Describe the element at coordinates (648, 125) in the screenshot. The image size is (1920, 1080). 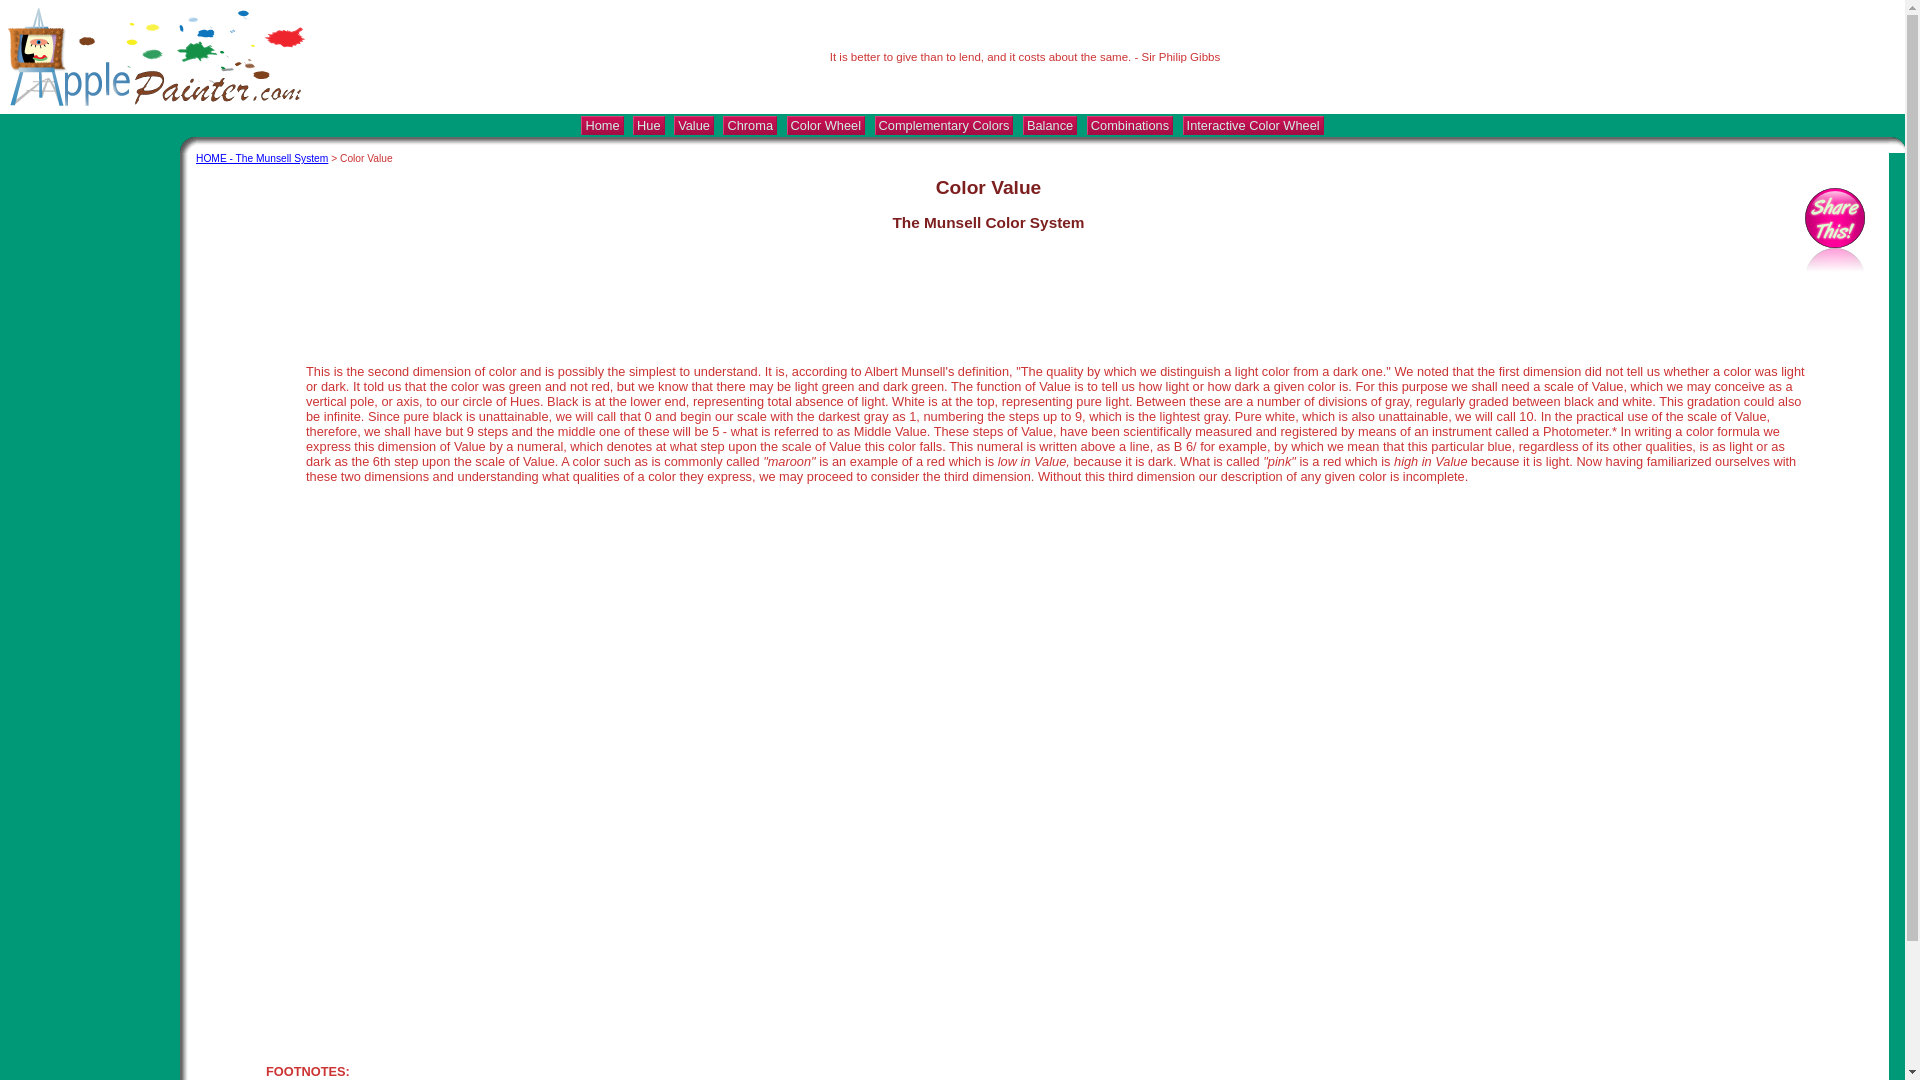
I see `Hue - The Munsell Colour System` at that location.